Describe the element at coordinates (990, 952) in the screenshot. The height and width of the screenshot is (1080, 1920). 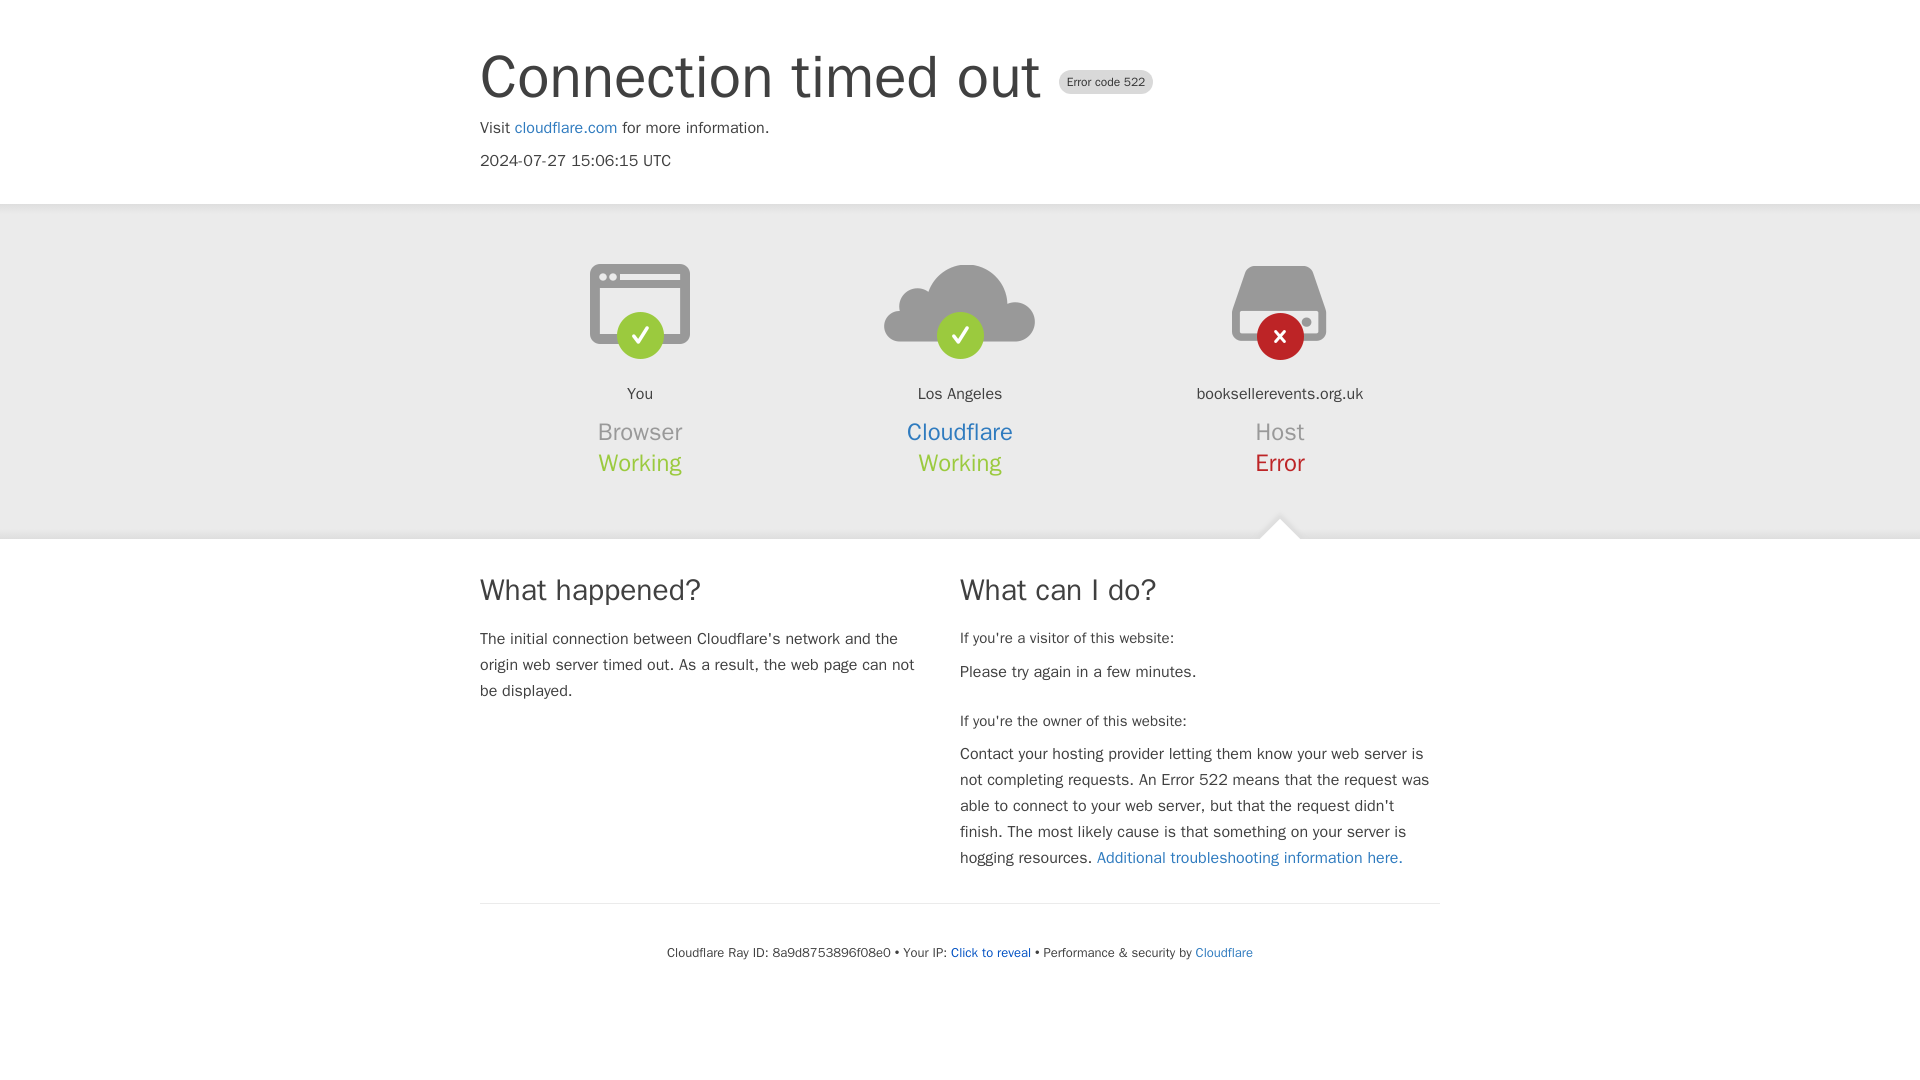
I see `Click to reveal` at that location.